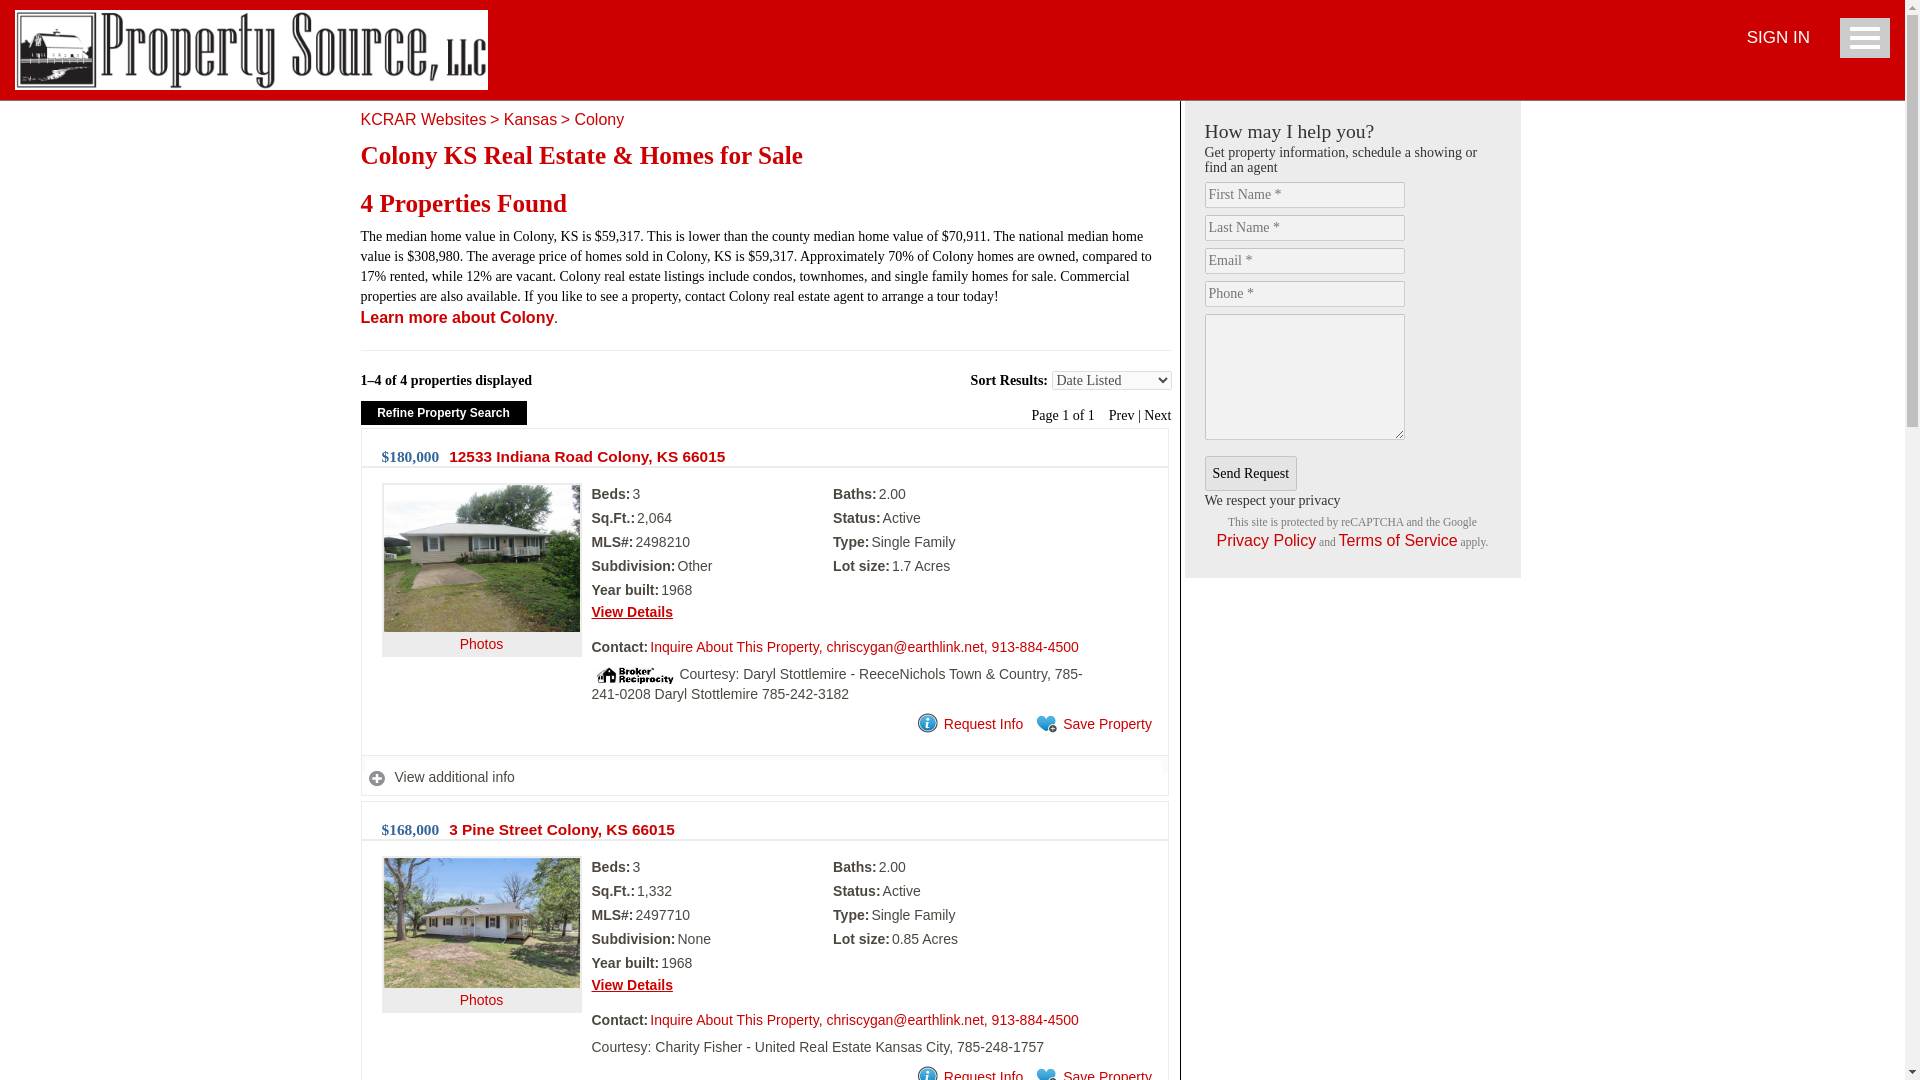 The image size is (1920, 1080). Describe the element at coordinates (422, 120) in the screenshot. I see `KCRAR Websites` at that location.